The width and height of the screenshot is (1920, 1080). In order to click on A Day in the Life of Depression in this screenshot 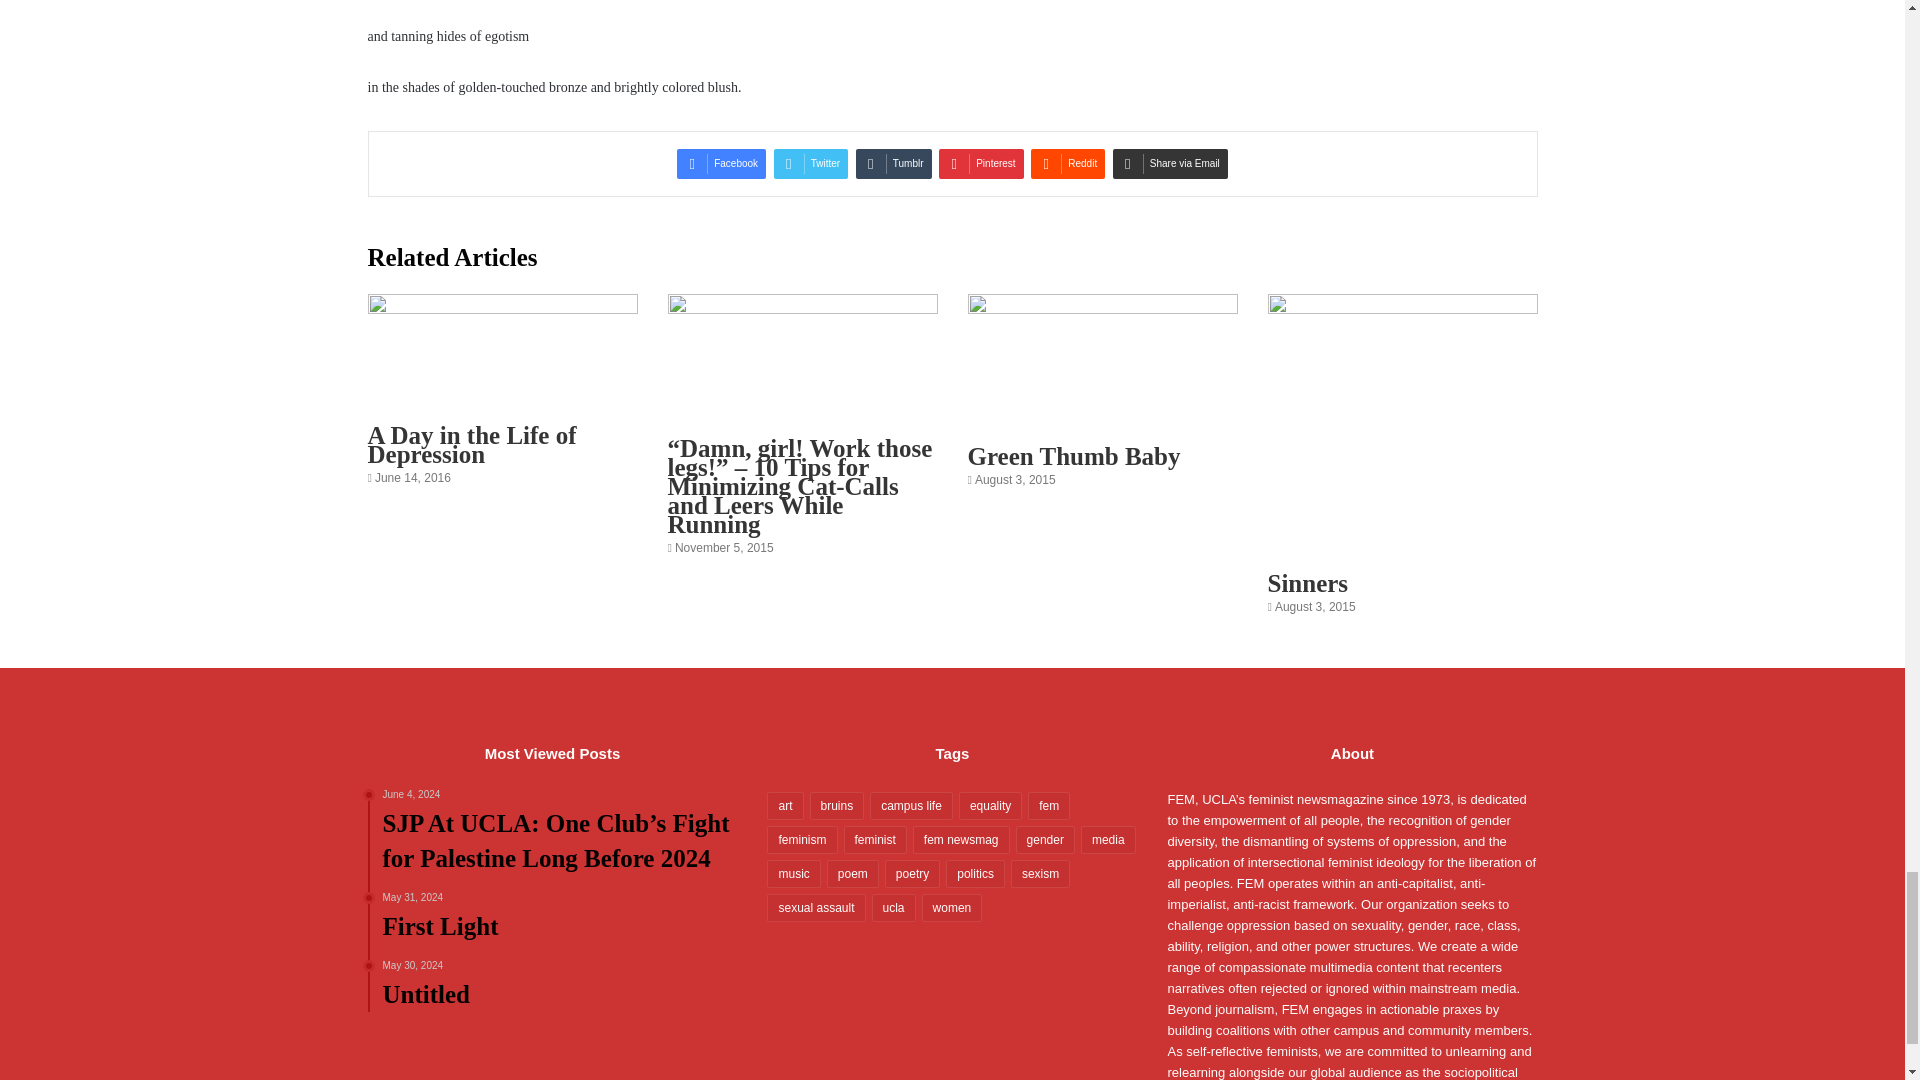, I will do `click(472, 444)`.